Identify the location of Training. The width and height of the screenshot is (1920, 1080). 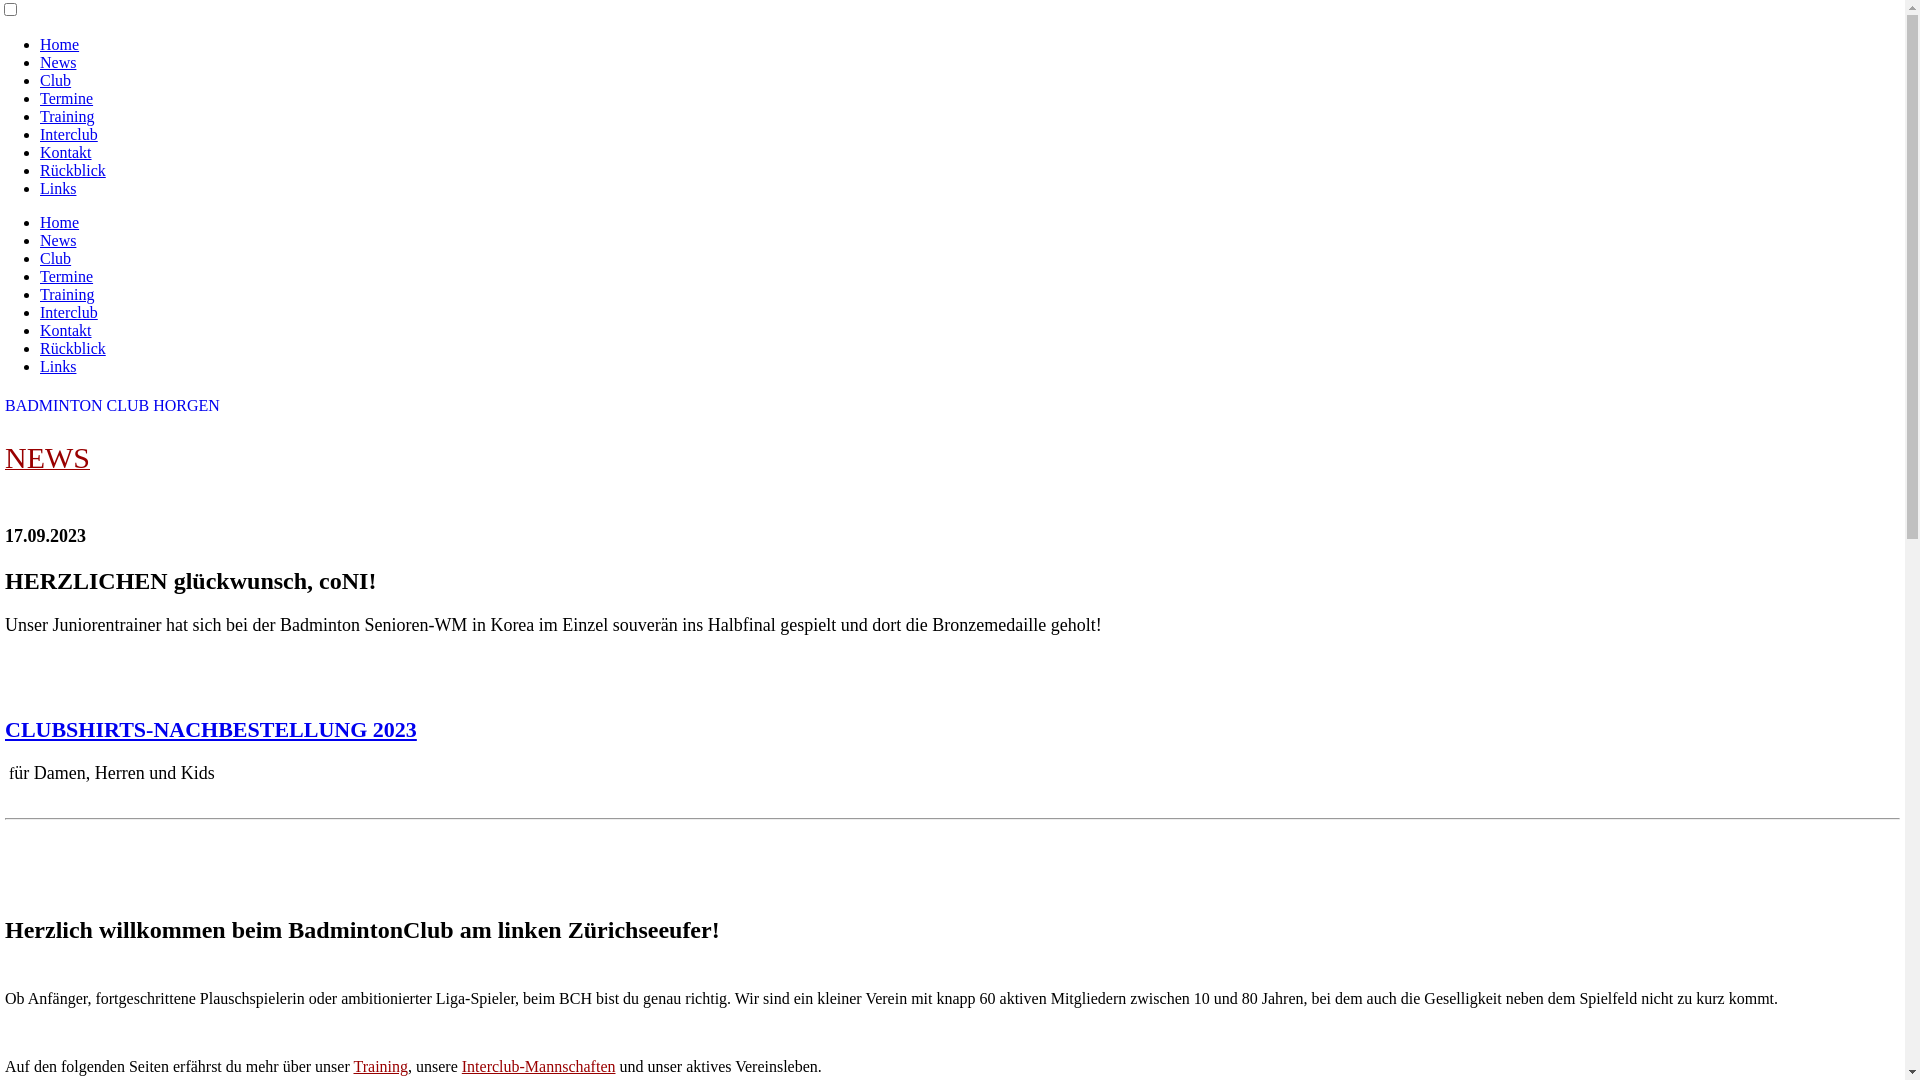
(68, 116).